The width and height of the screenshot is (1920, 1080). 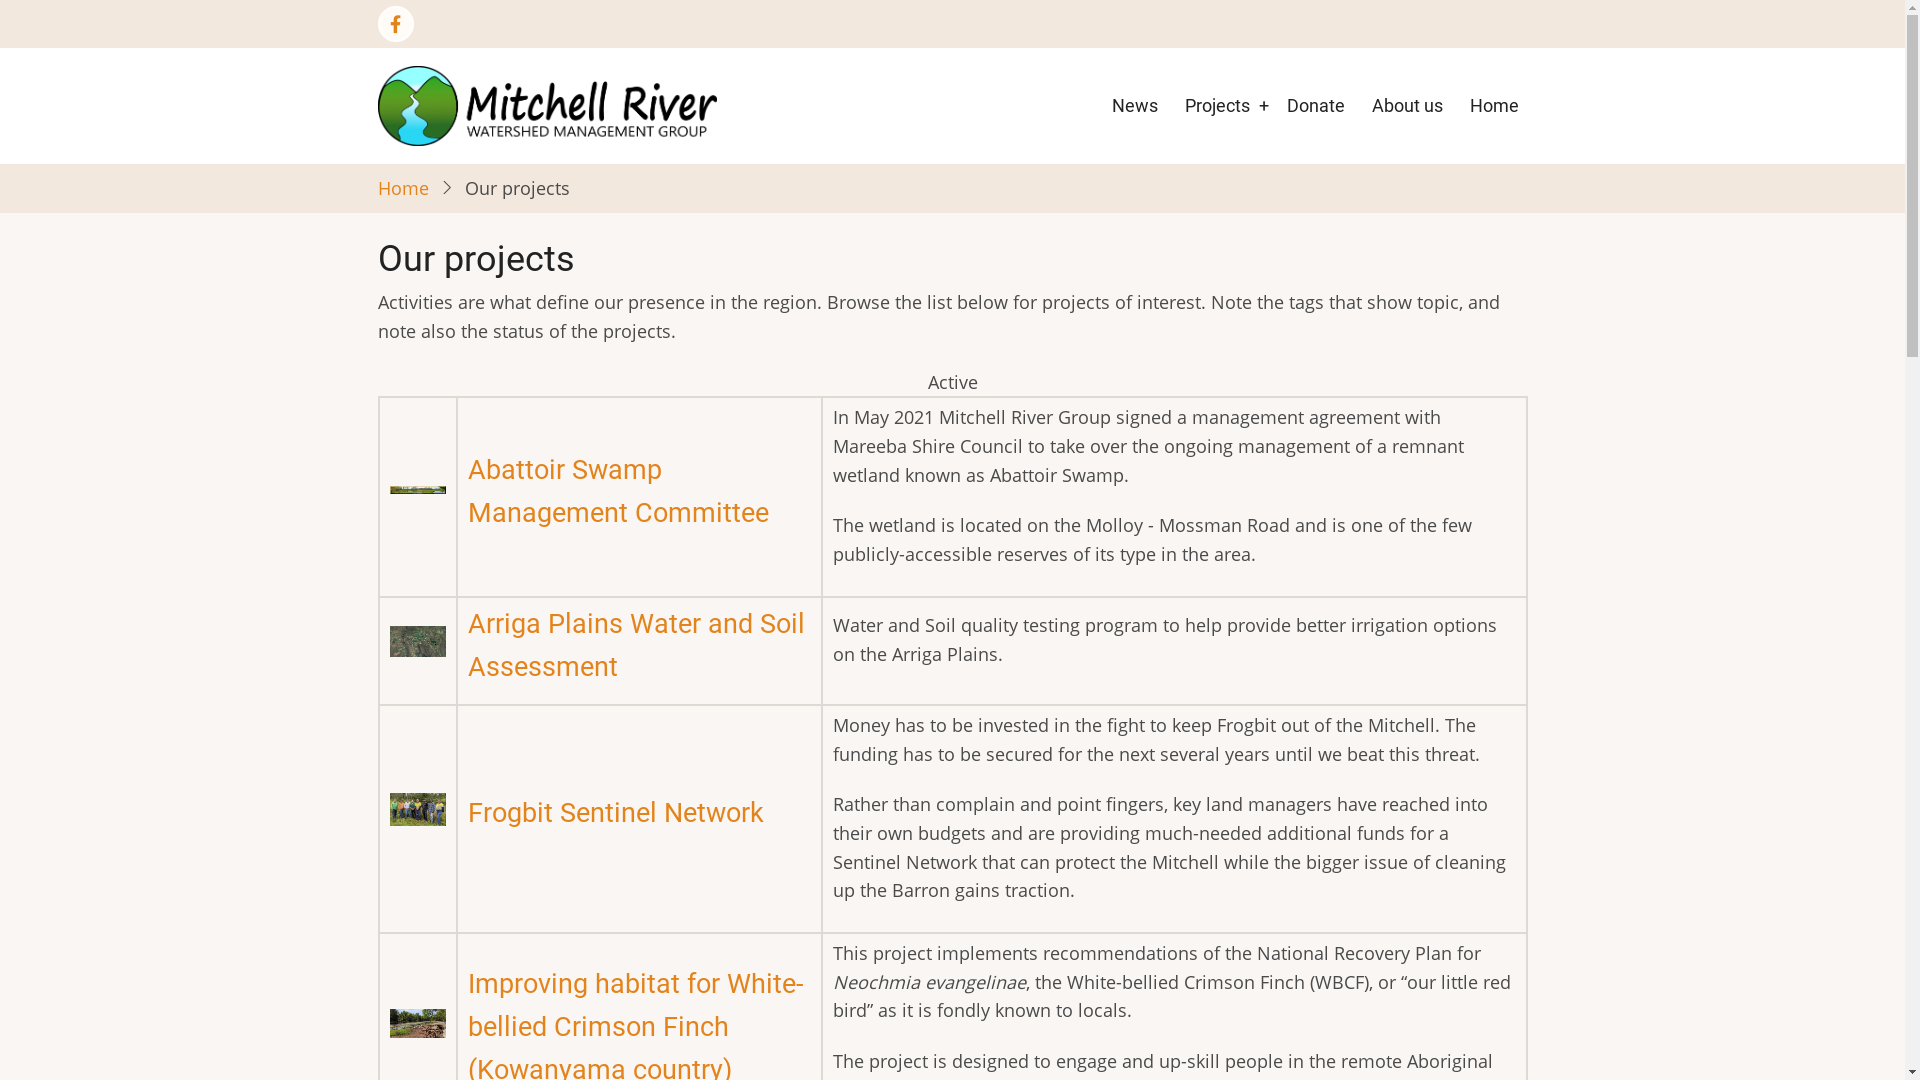 I want to click on PayPal - The safer, easier way to pay online!, so click(x=574, y=474).